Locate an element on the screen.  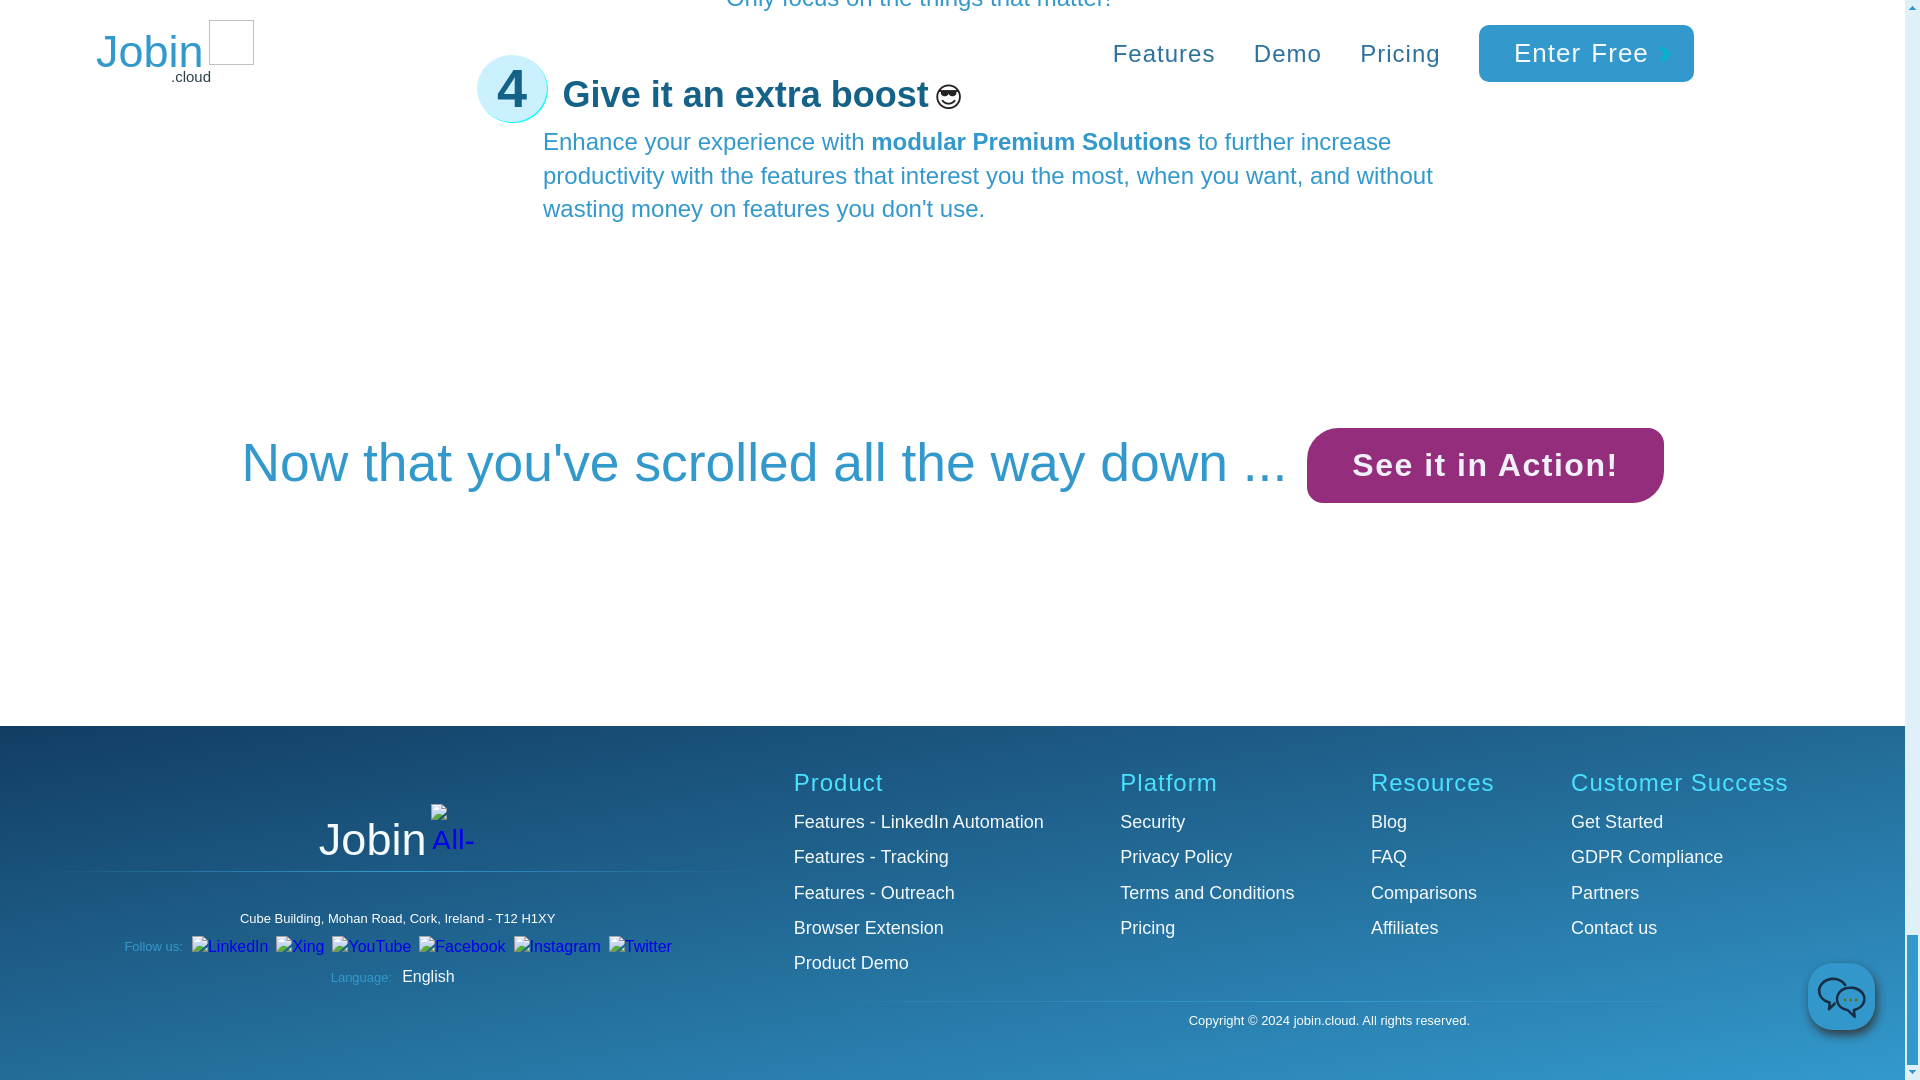
Features - LinkedIn Automation is located at coordinates (938, 822).